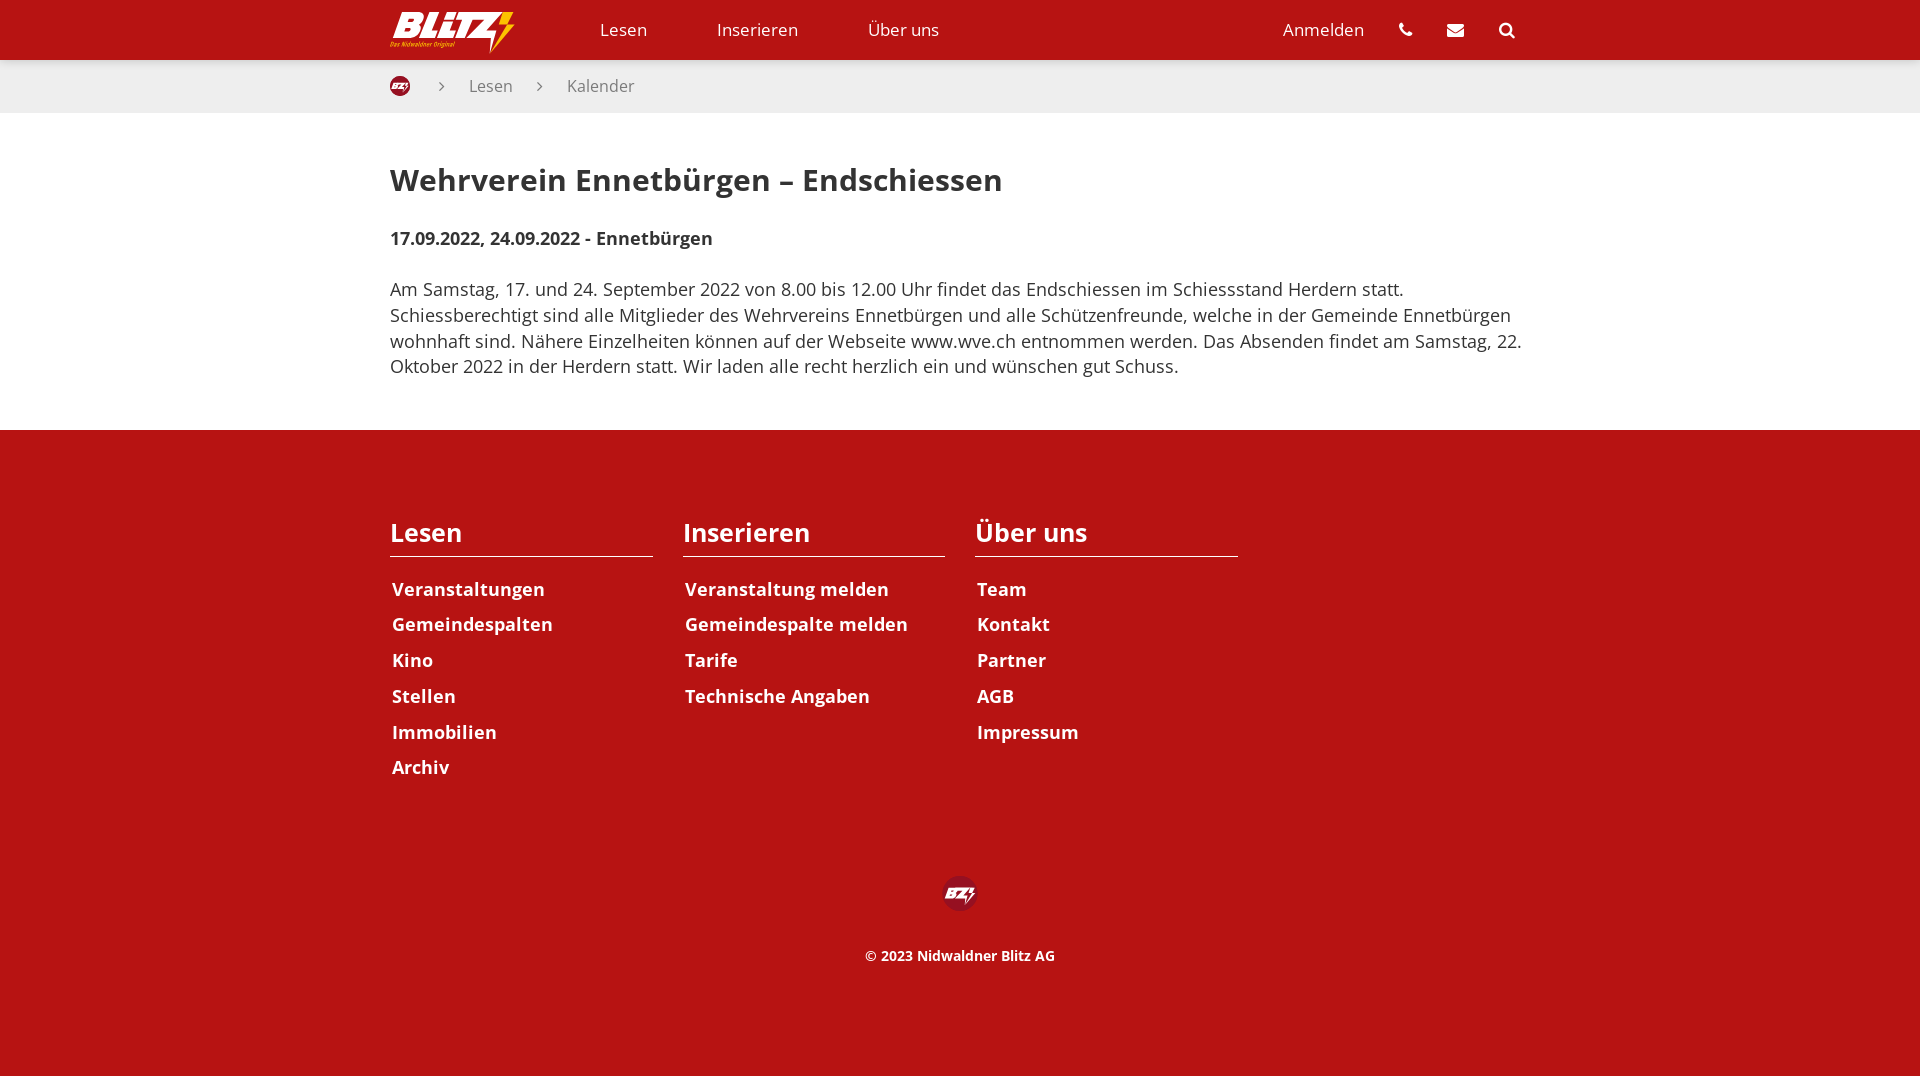  Describe the element at coordinates (814, 625) in the screenshot. I see `Gemeindespalte melden` at that location.